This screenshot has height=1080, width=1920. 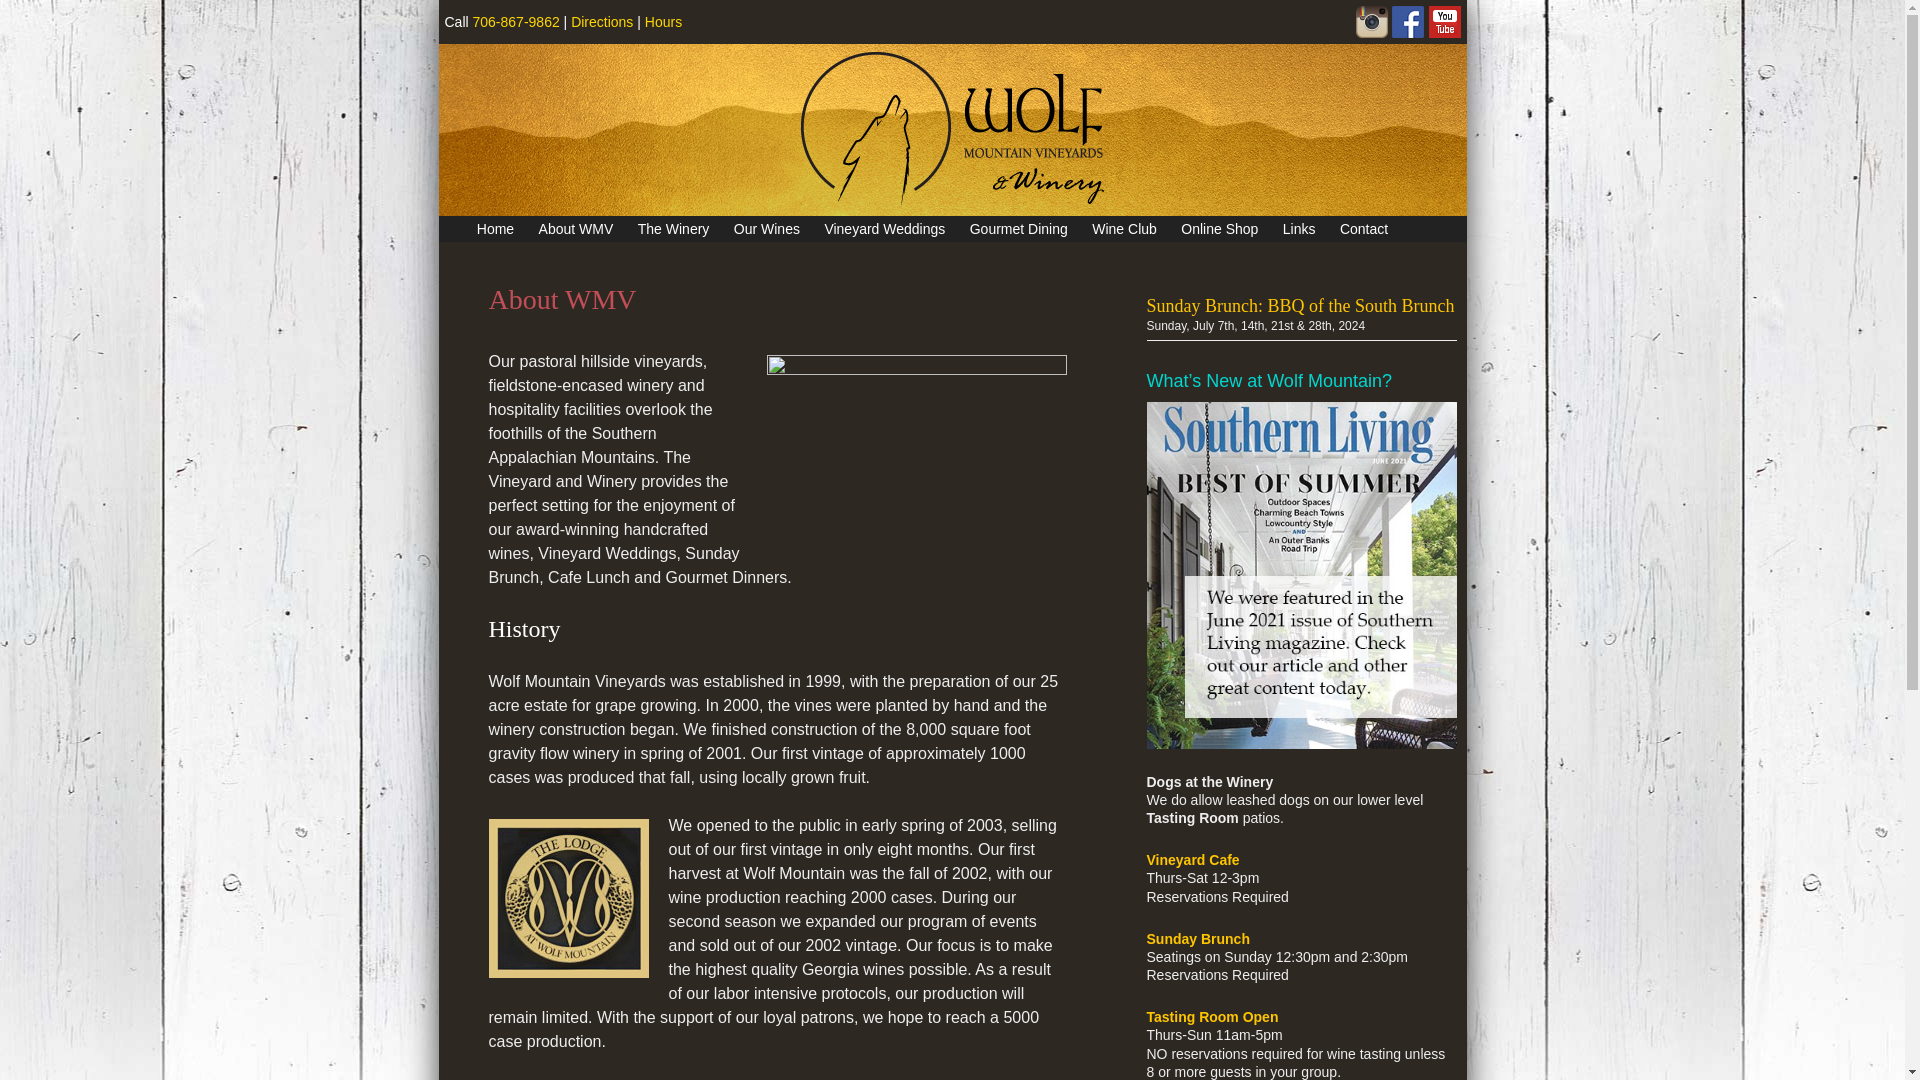 What do you see at coordinates (495, 229) in the screenshot?
I see `Home` at bounding box center [495, 229].